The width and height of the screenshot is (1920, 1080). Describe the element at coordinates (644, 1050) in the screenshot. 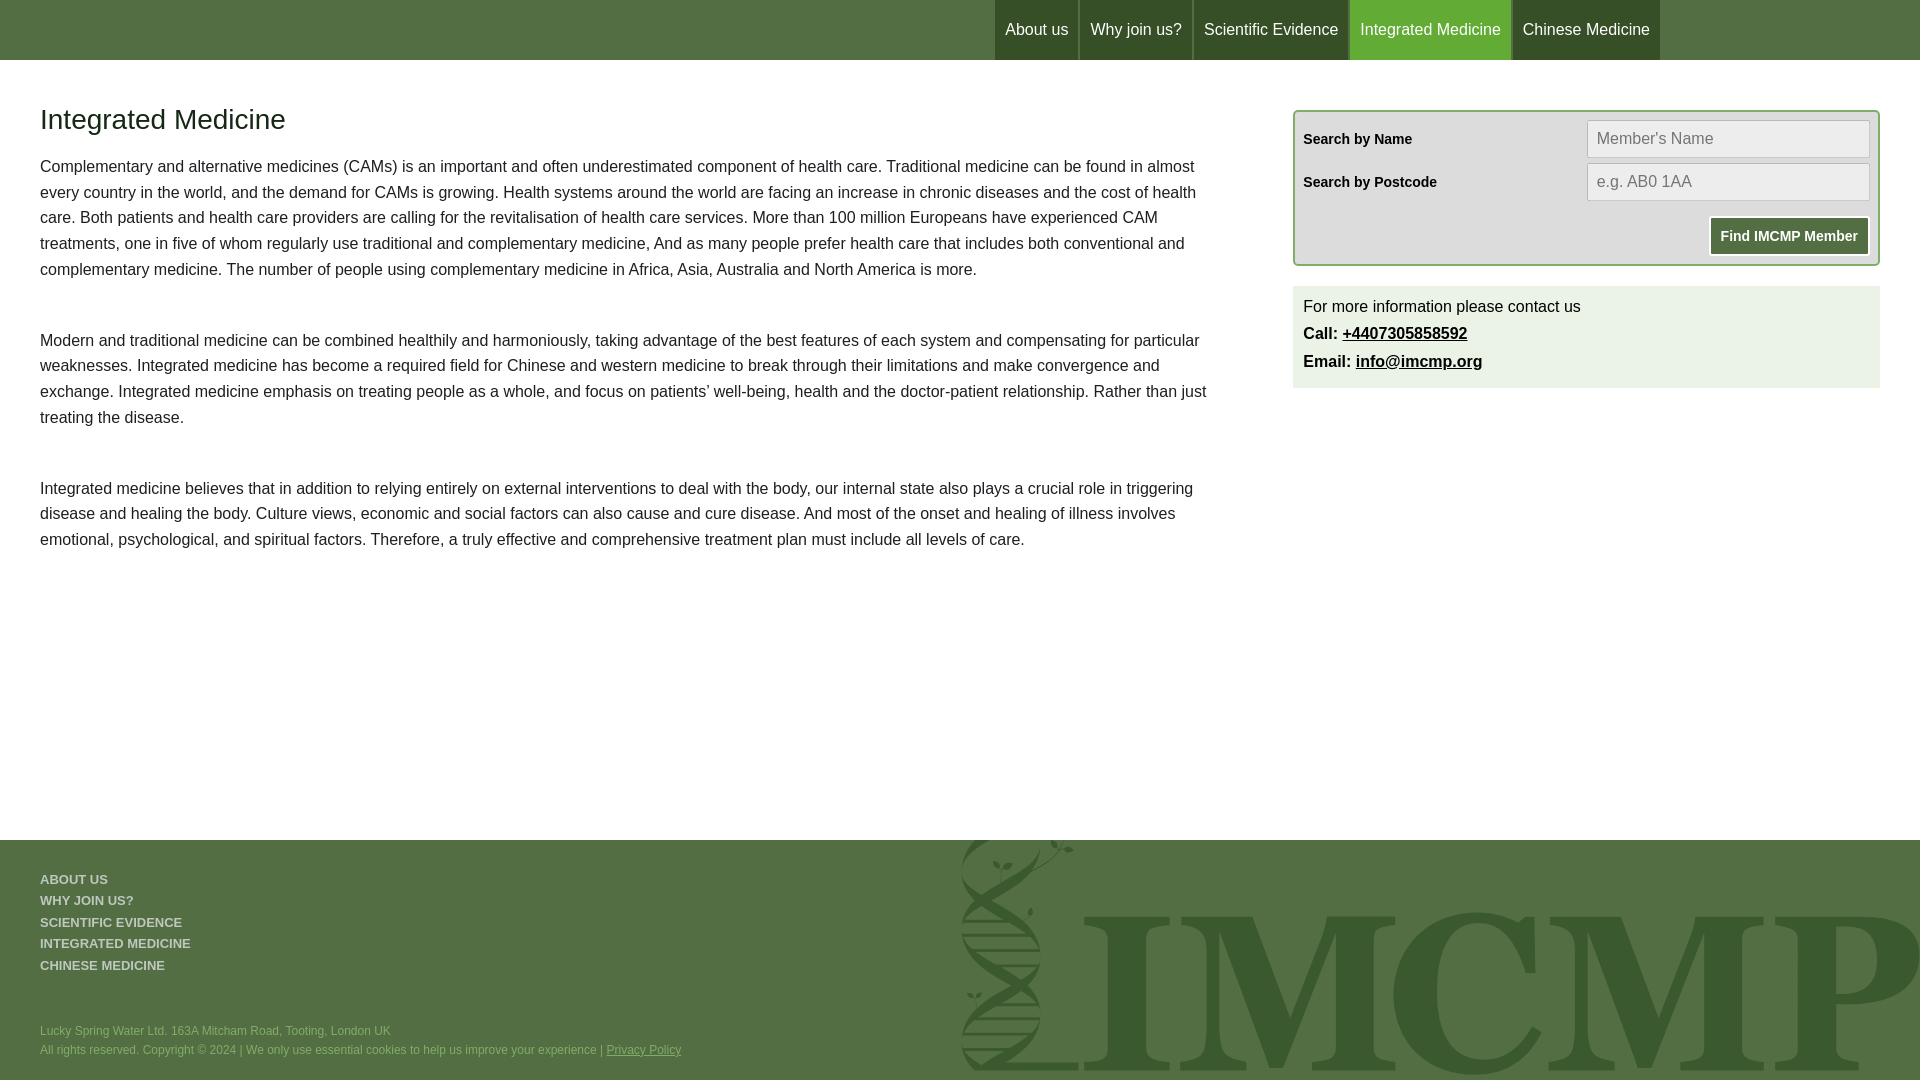

I see `Privacy Policy` at that location.